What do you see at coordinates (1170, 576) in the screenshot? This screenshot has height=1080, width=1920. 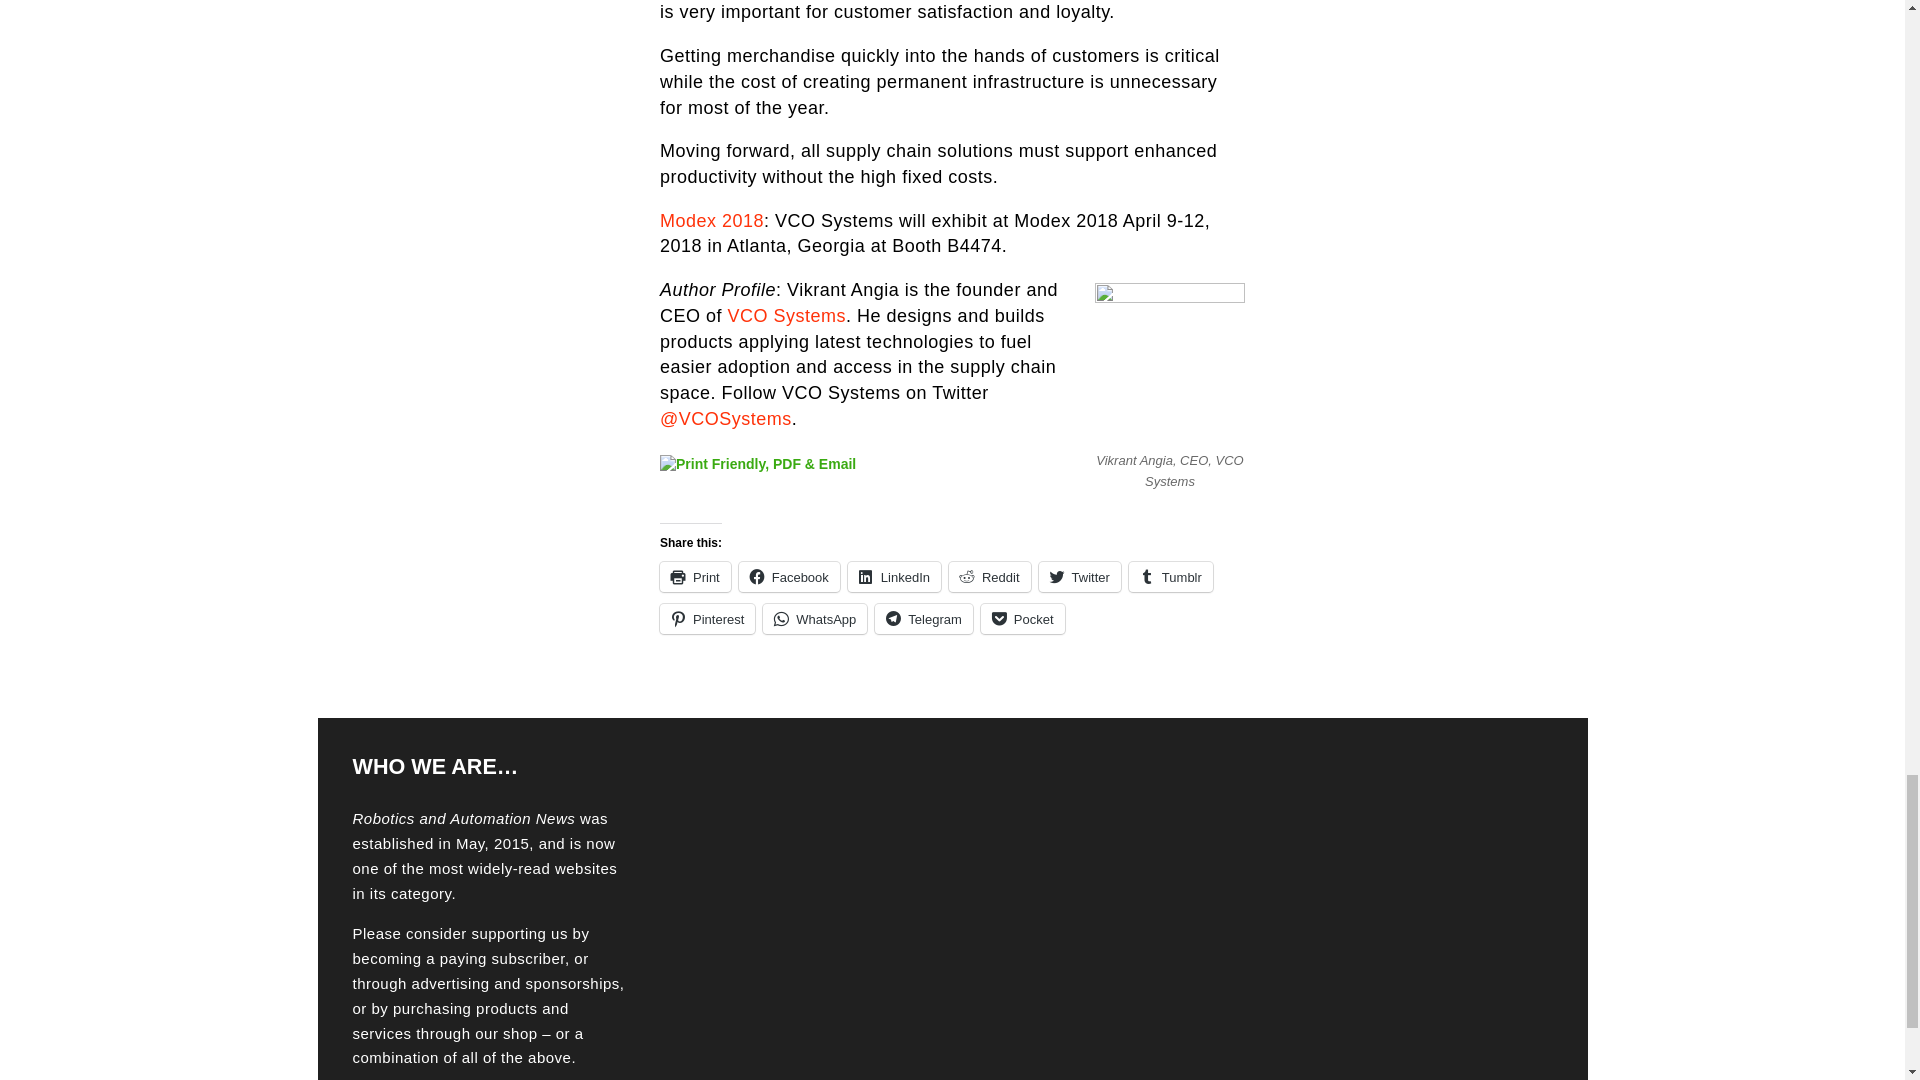 I see `Click to share on Tumblr` at bounding box center [1170, 576].